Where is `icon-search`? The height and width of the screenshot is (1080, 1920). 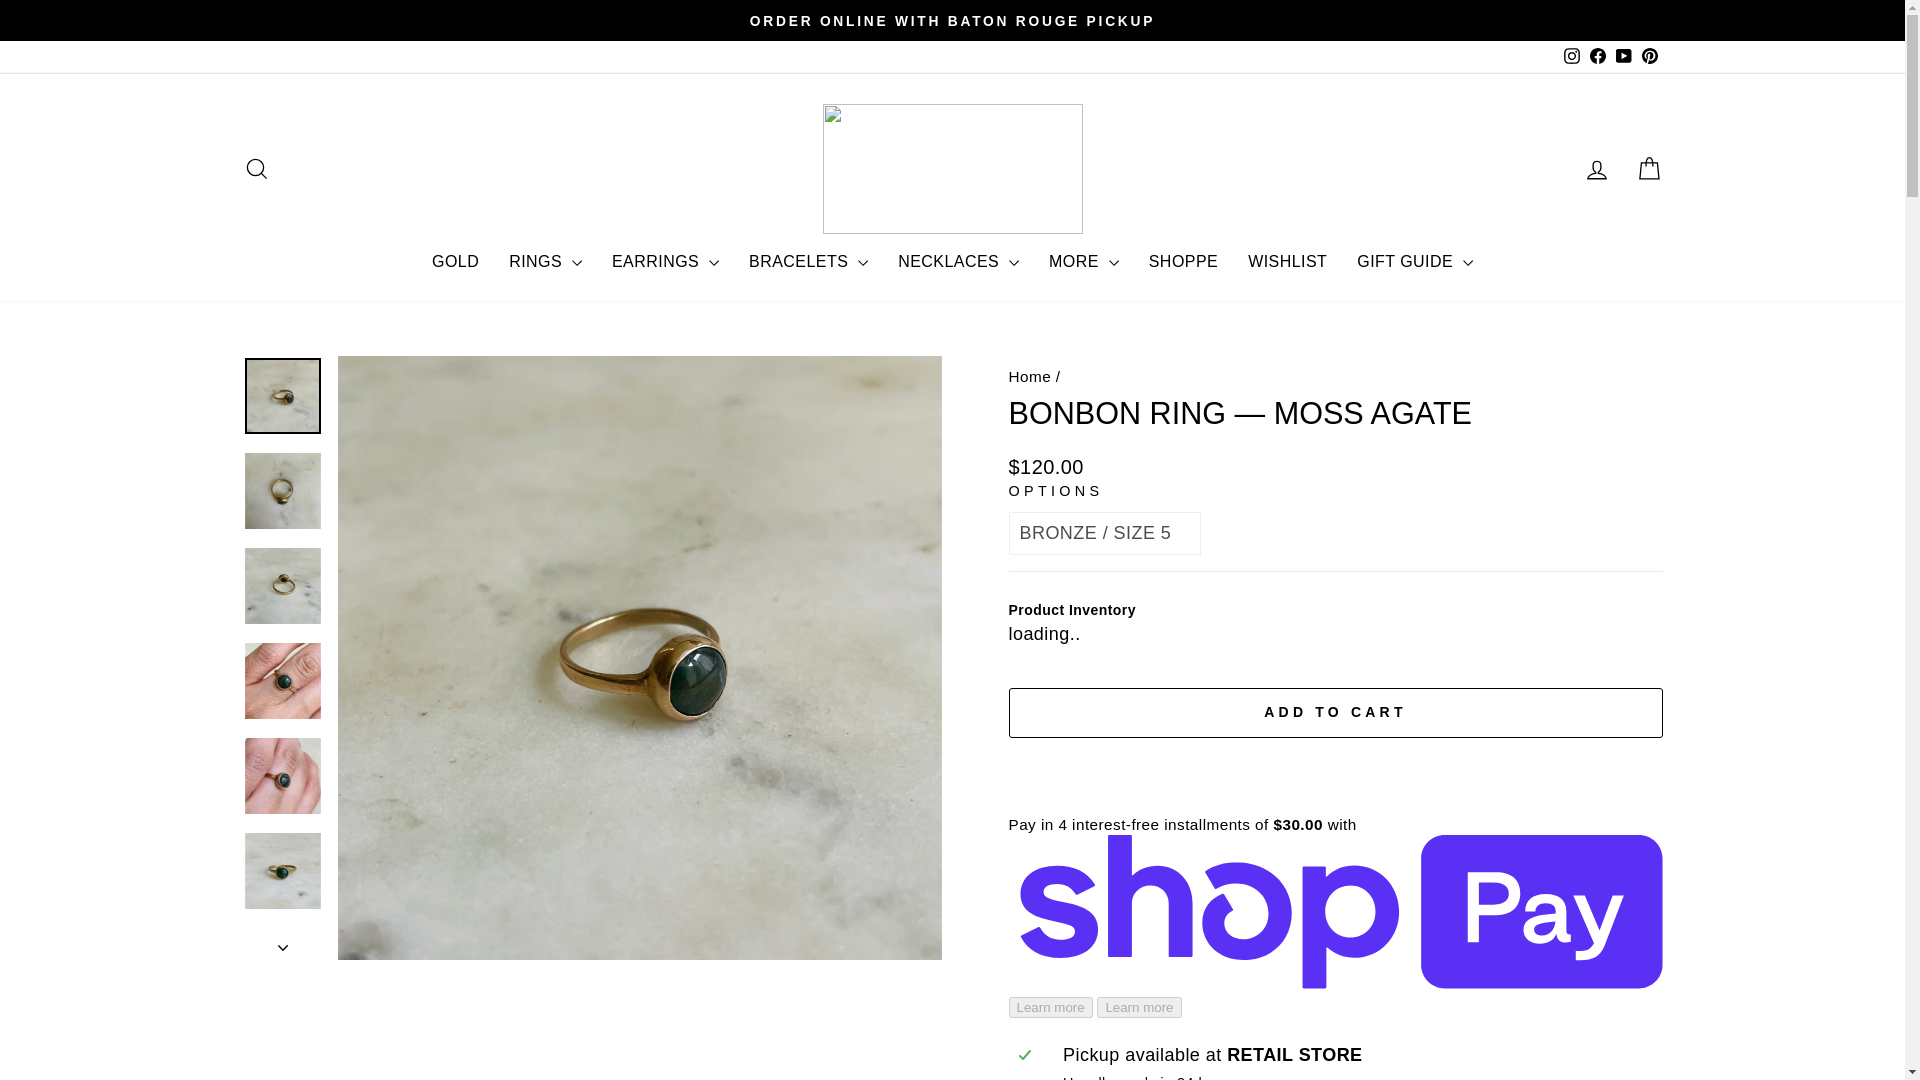
icon-search is located at coordinates (256, 168).